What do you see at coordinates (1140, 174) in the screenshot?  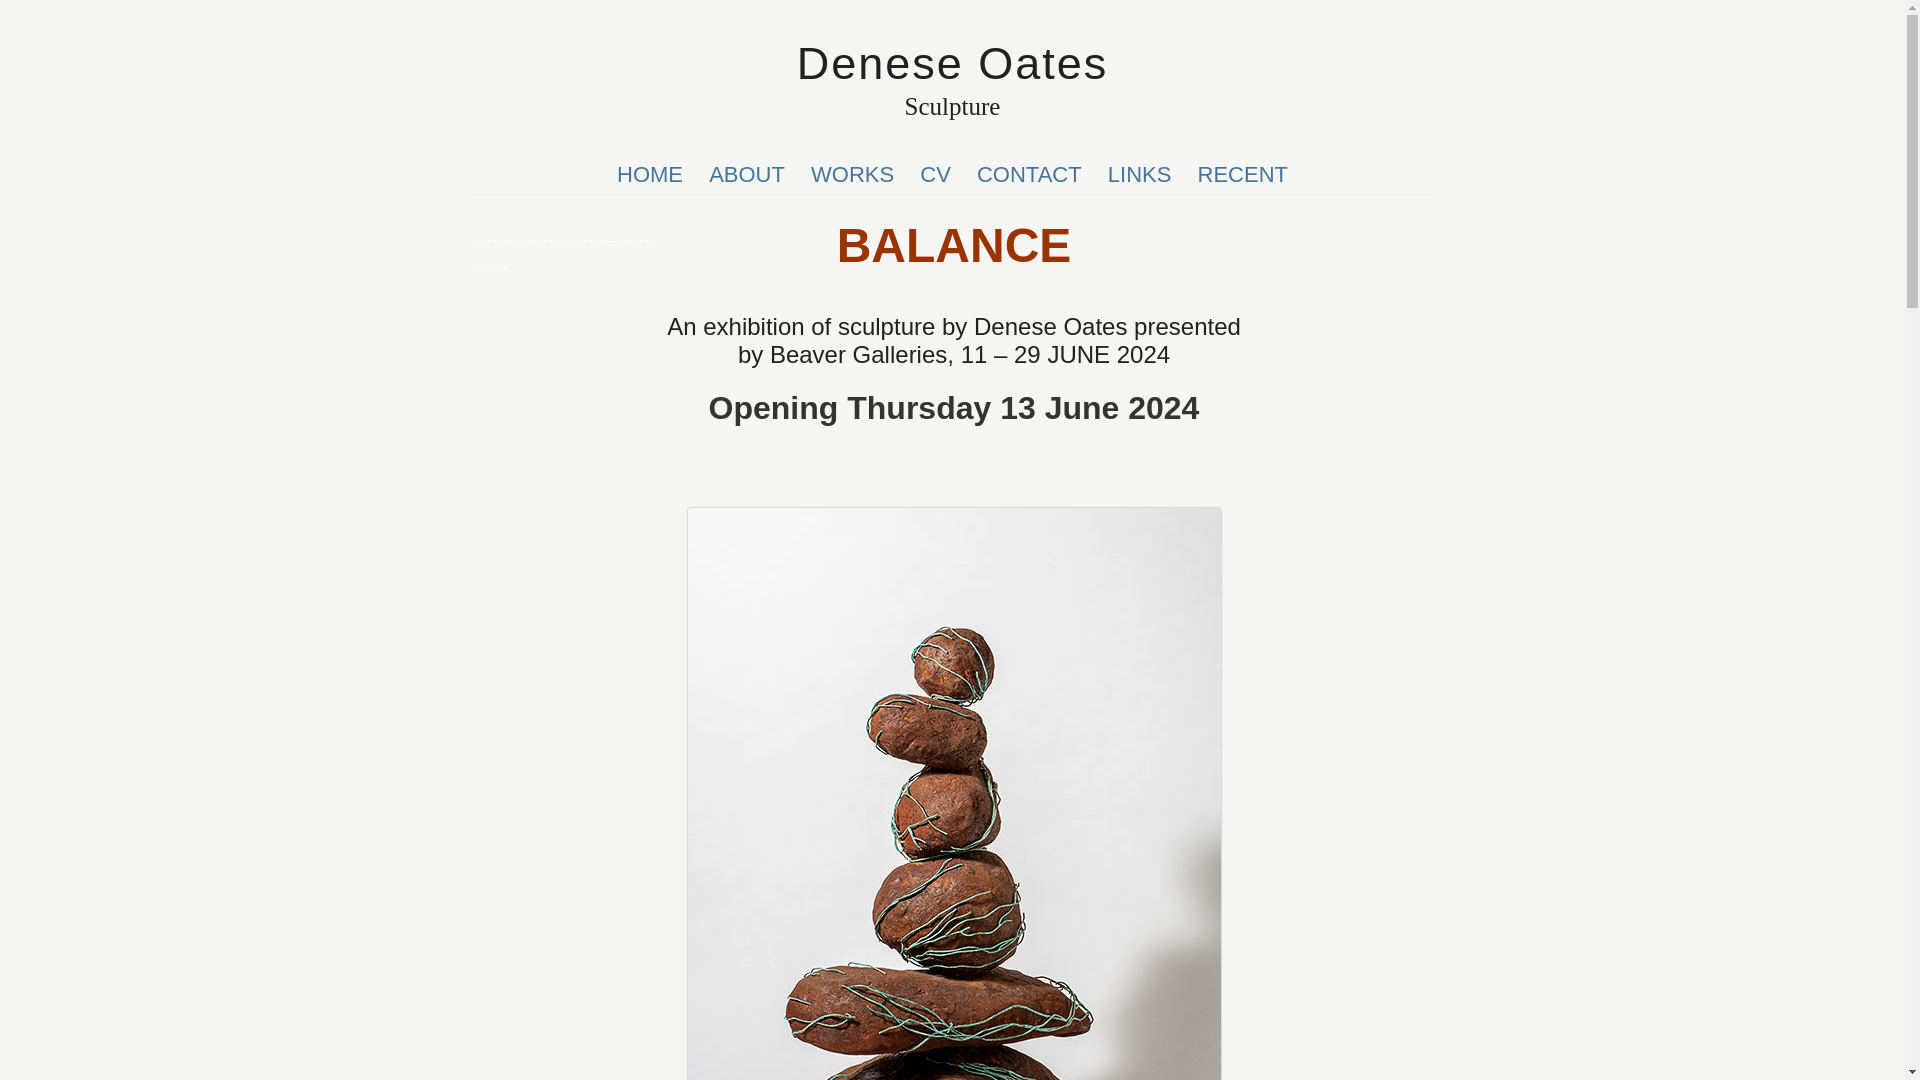 I see `LINKS` at bounding box center [1140, 174].